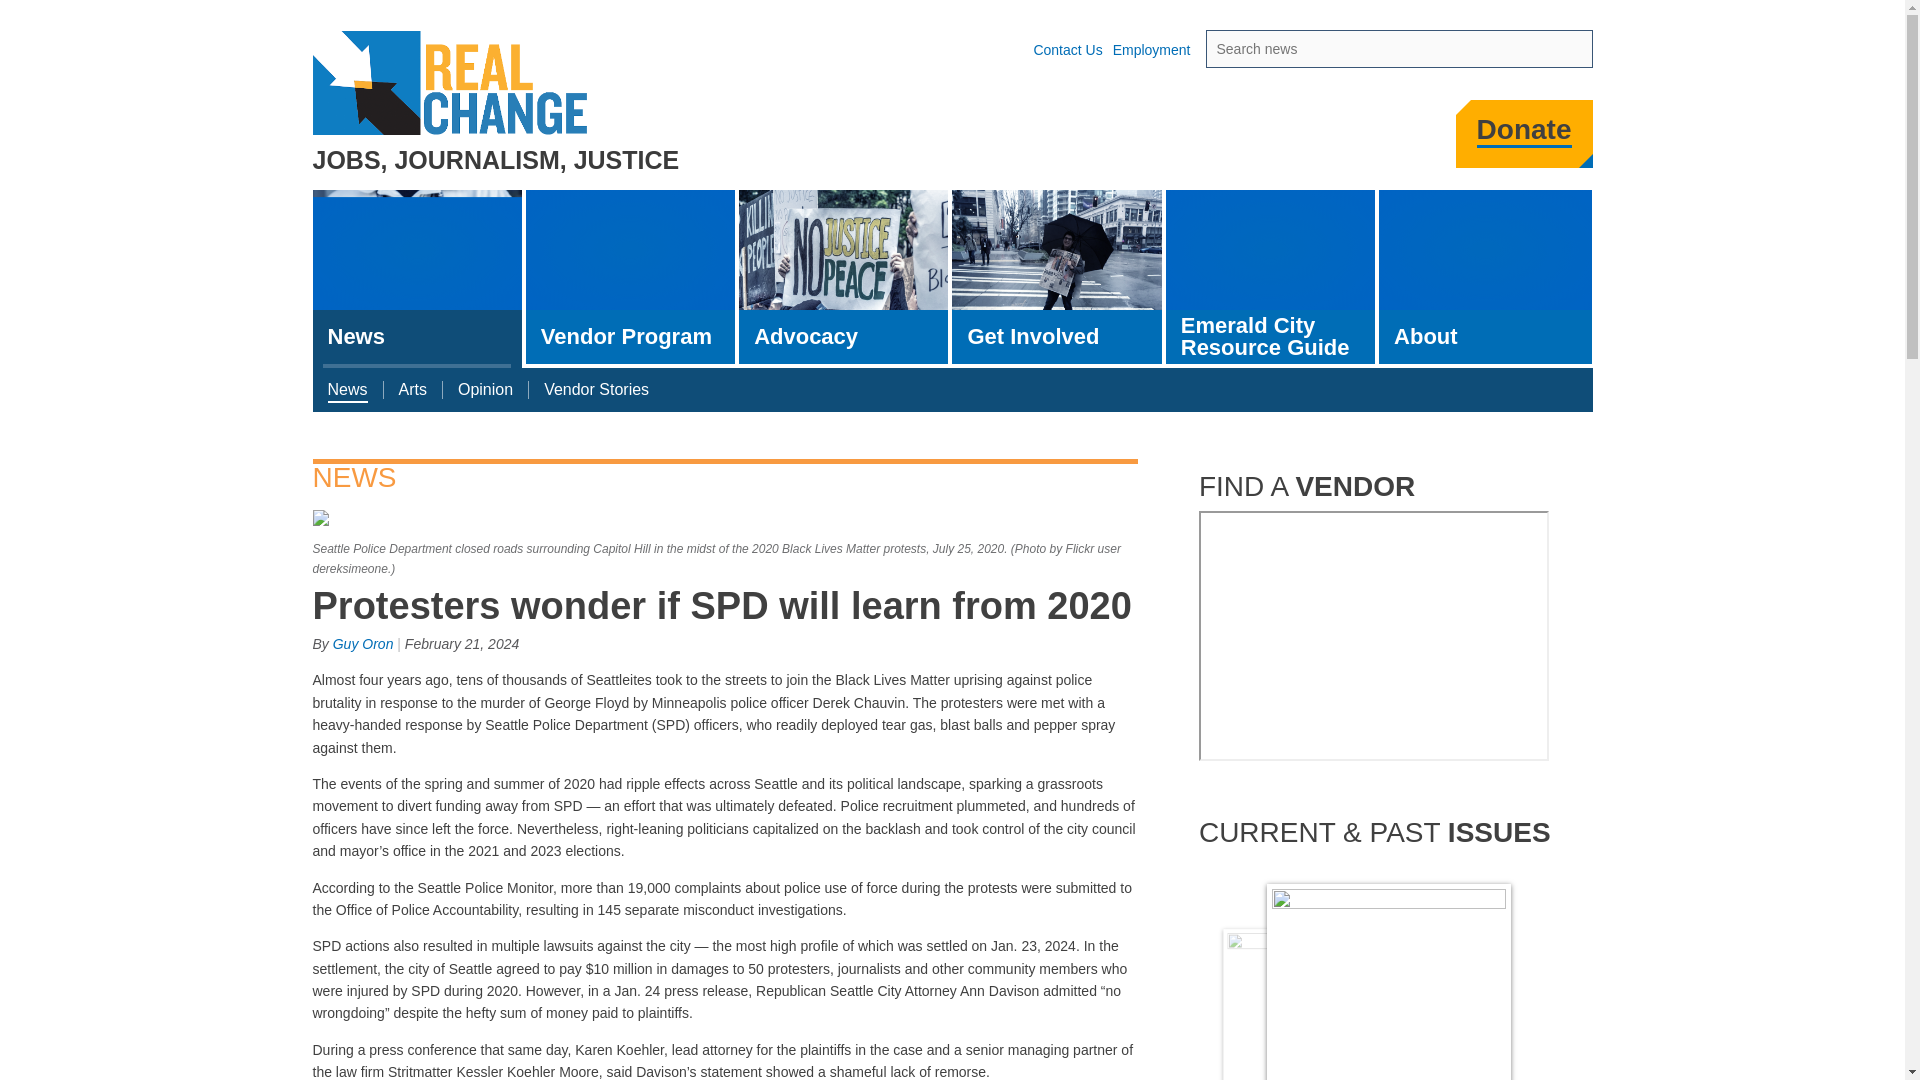 This screenshot has width=1920, height=1080. Describe the element at coordinates (1578, 50) in the screenshot. I see `Search` at that location.